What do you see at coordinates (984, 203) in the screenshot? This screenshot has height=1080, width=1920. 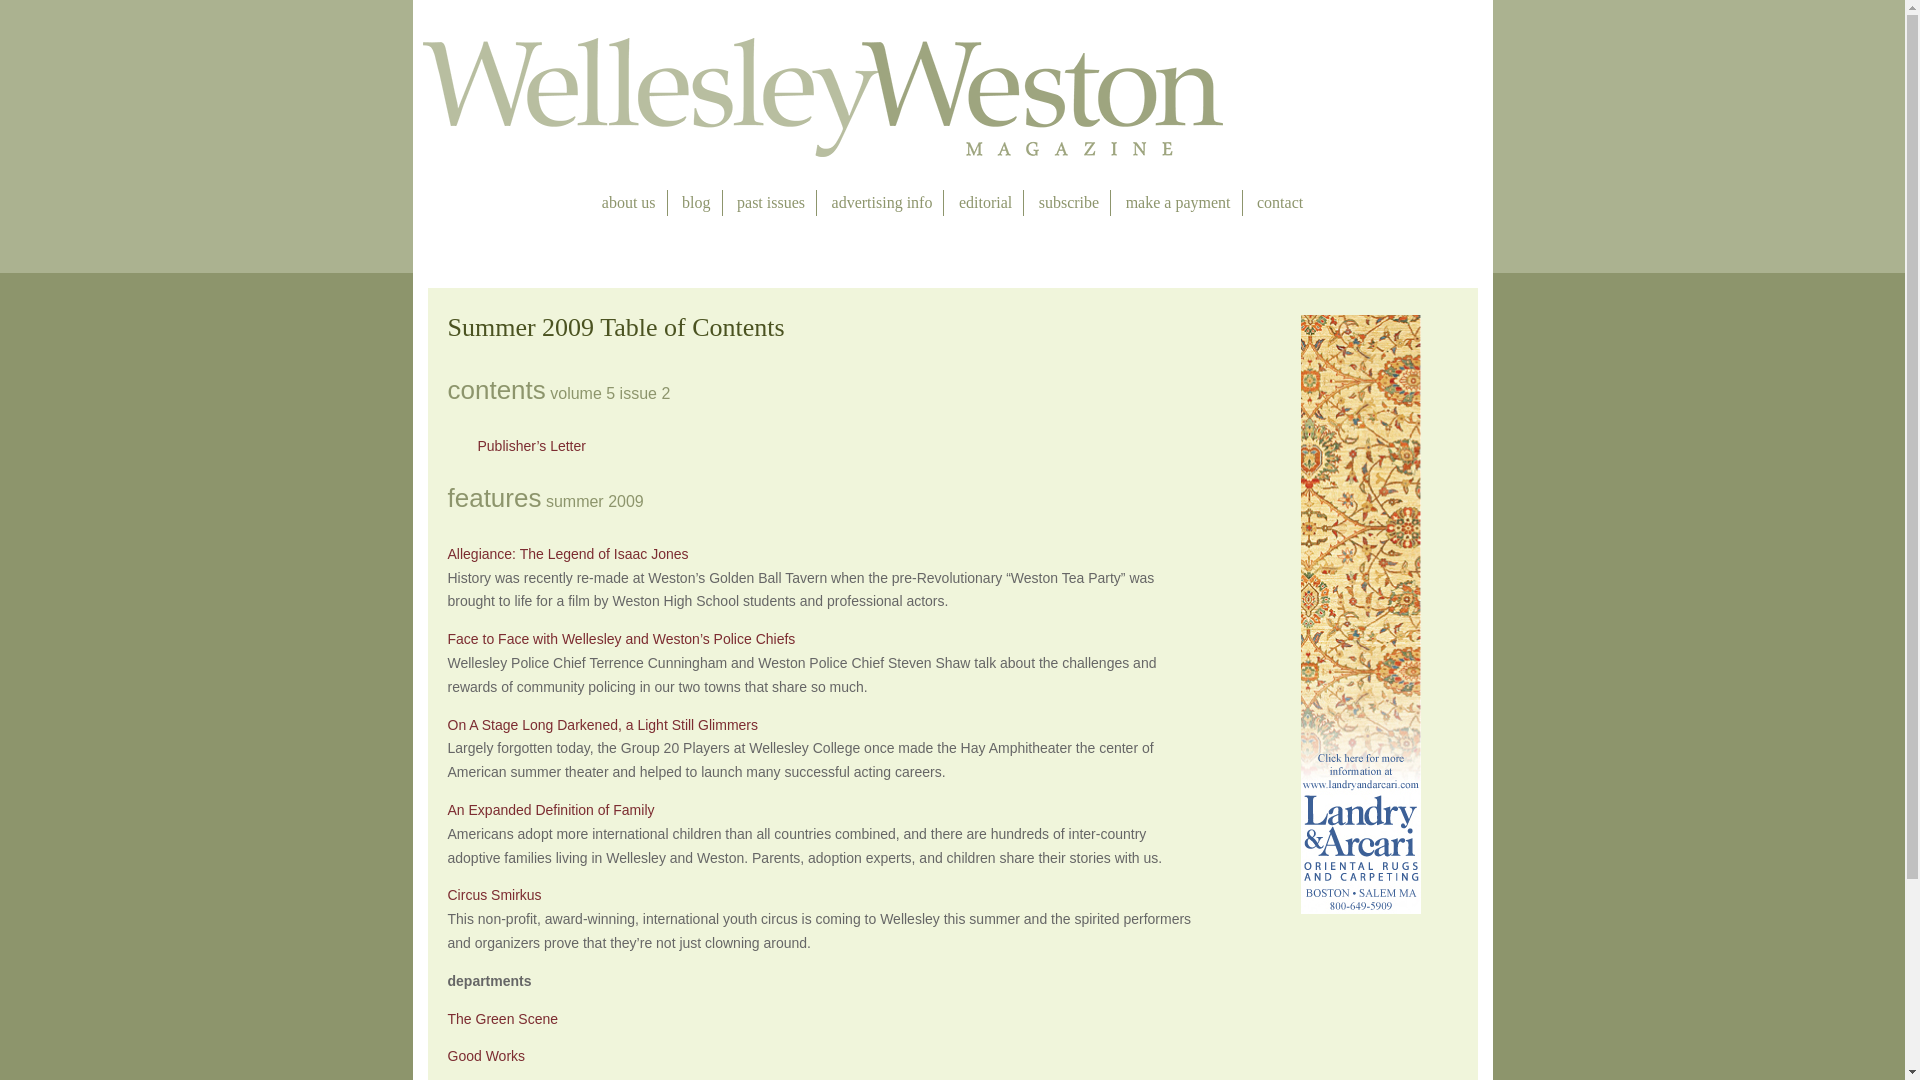 I see `editorial` at bounding box center [984, 203].